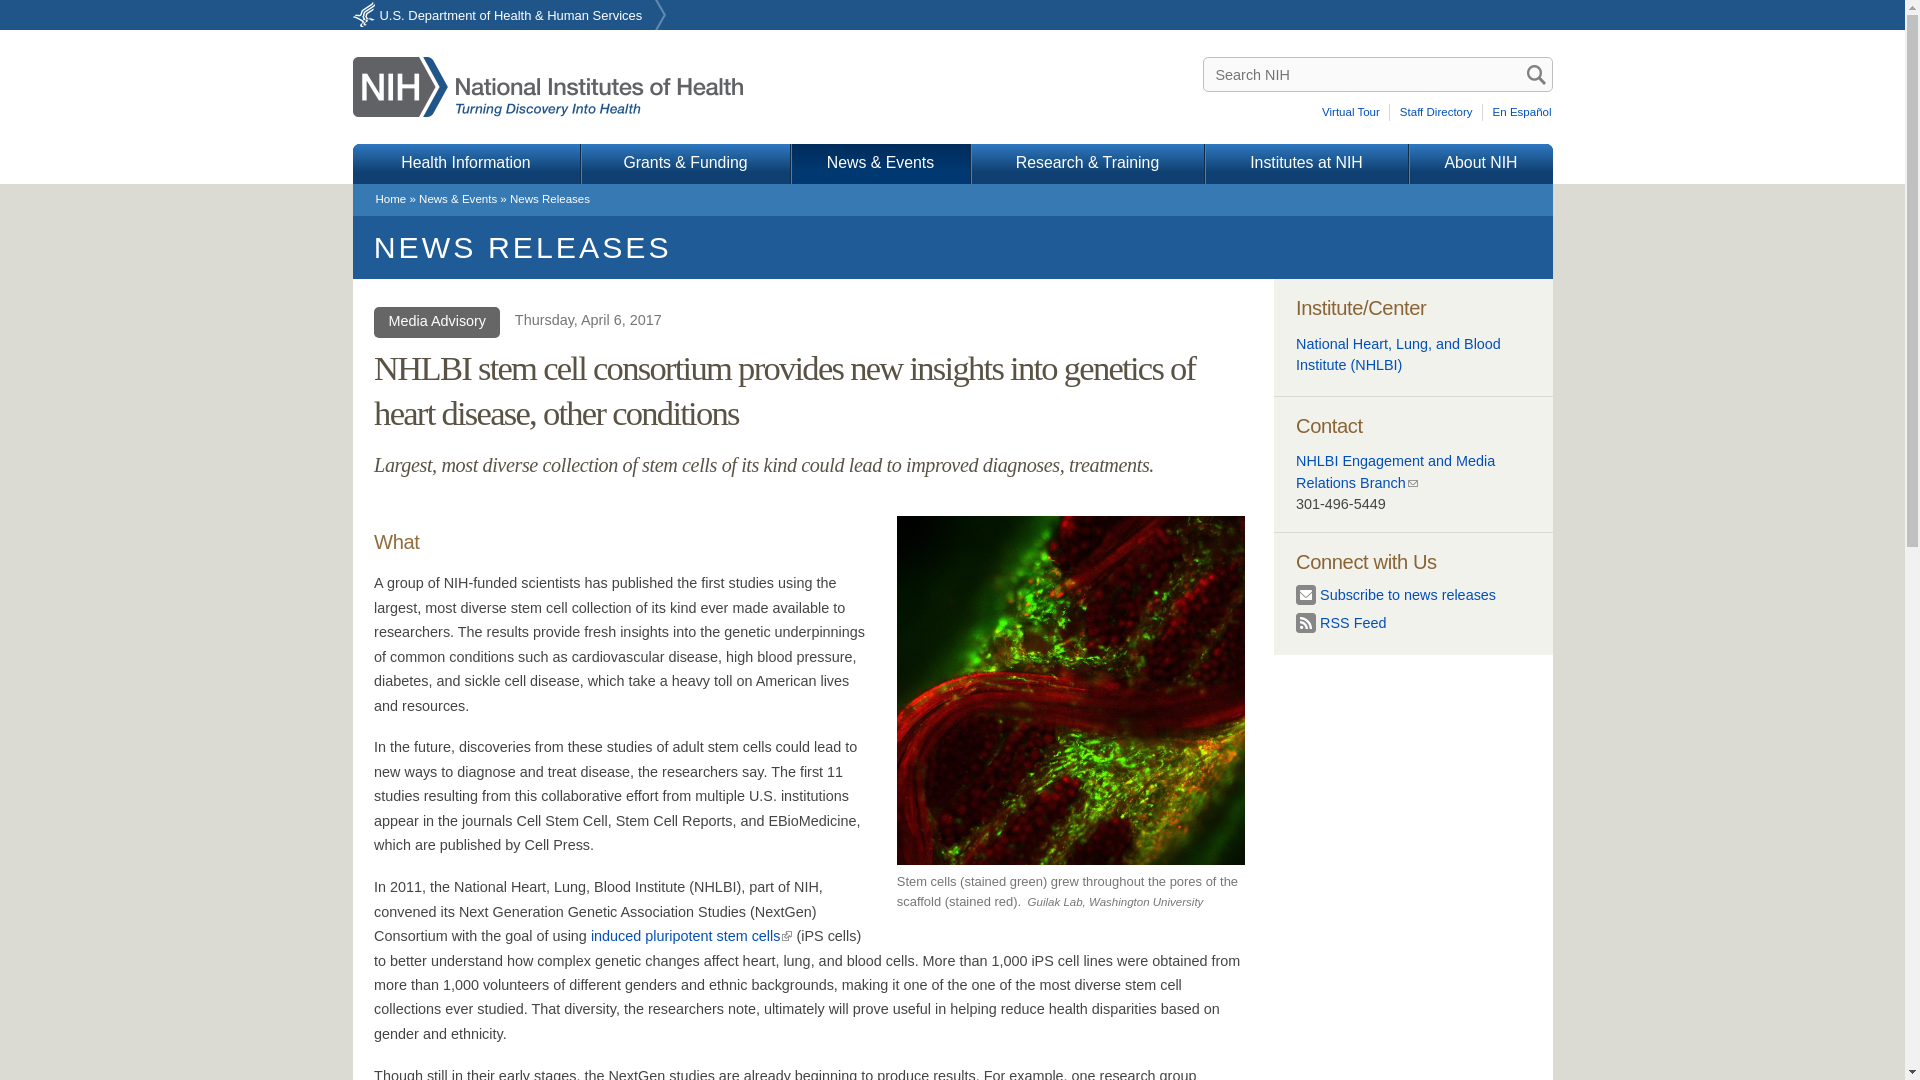  I want to click on Virtual Tour, so click(1354, 112).